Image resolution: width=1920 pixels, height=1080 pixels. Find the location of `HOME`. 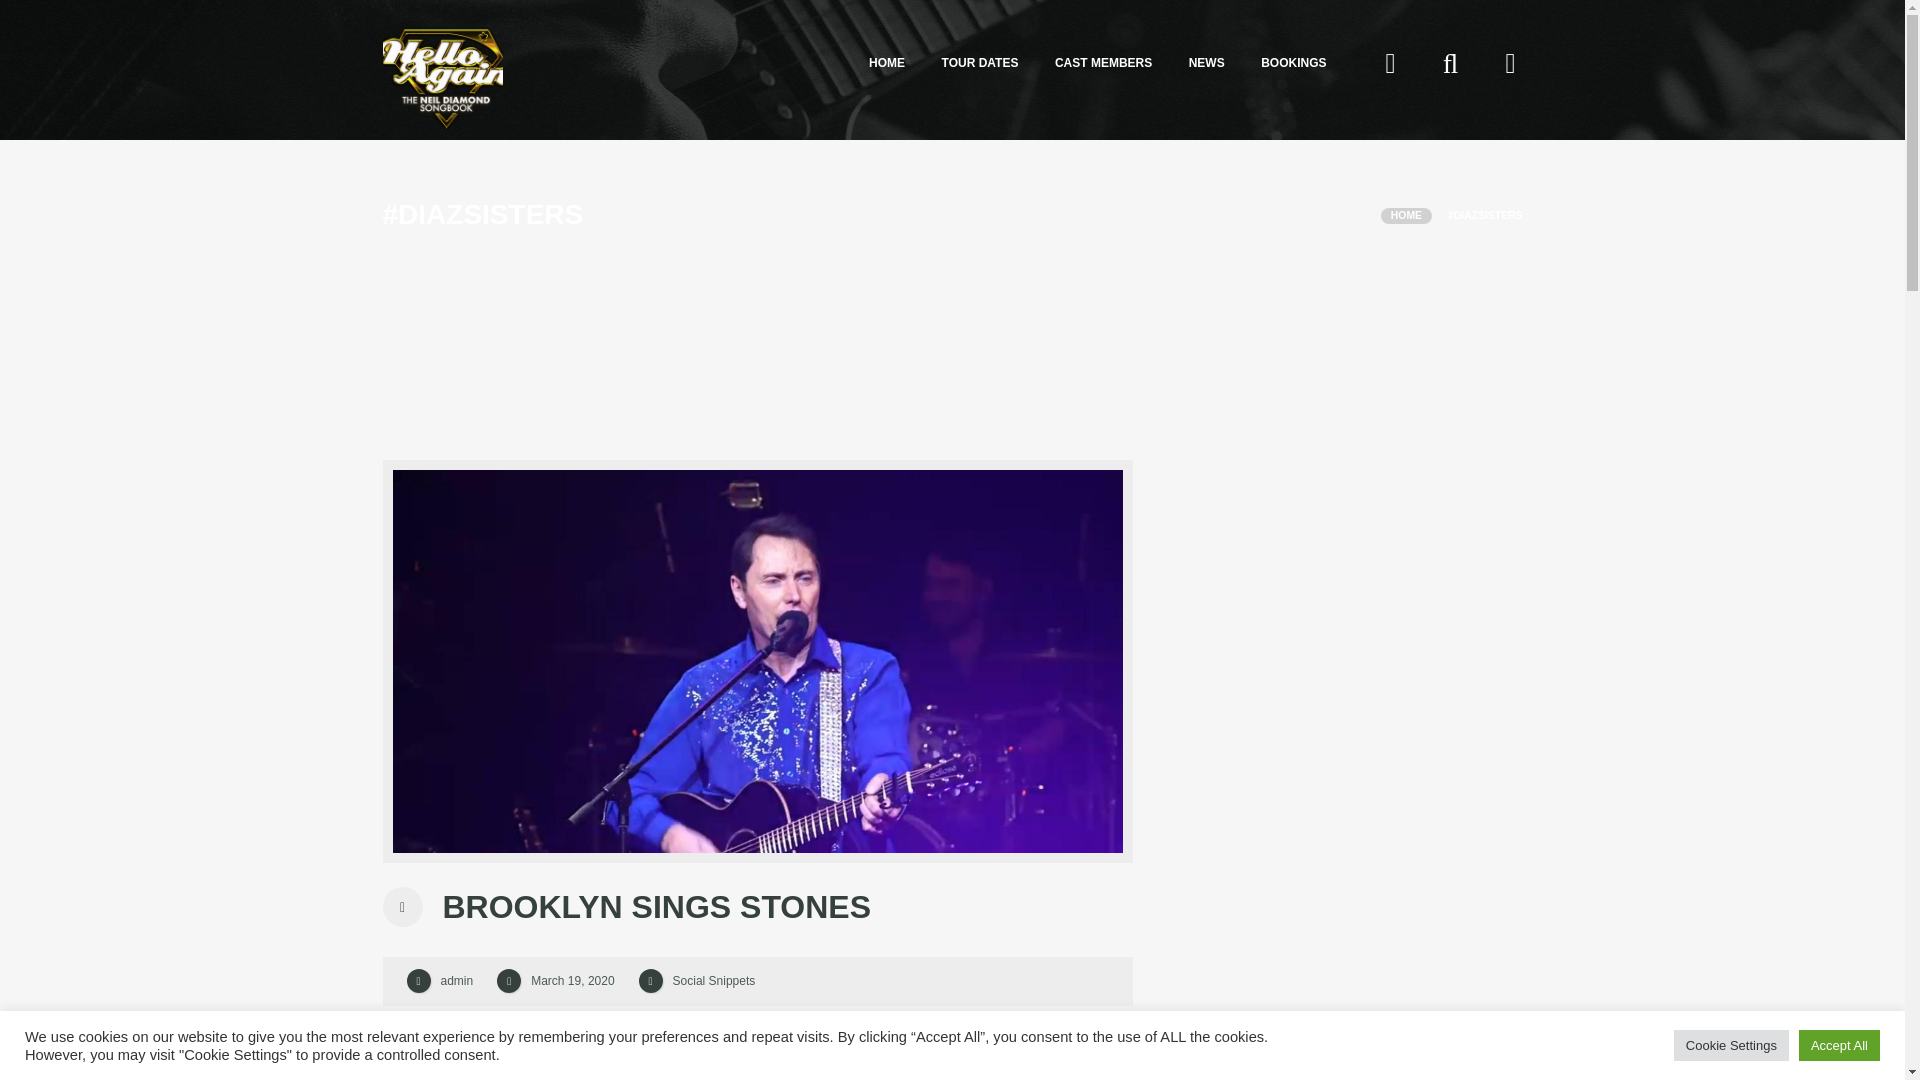

HOME is located at coordinates (886, 63).